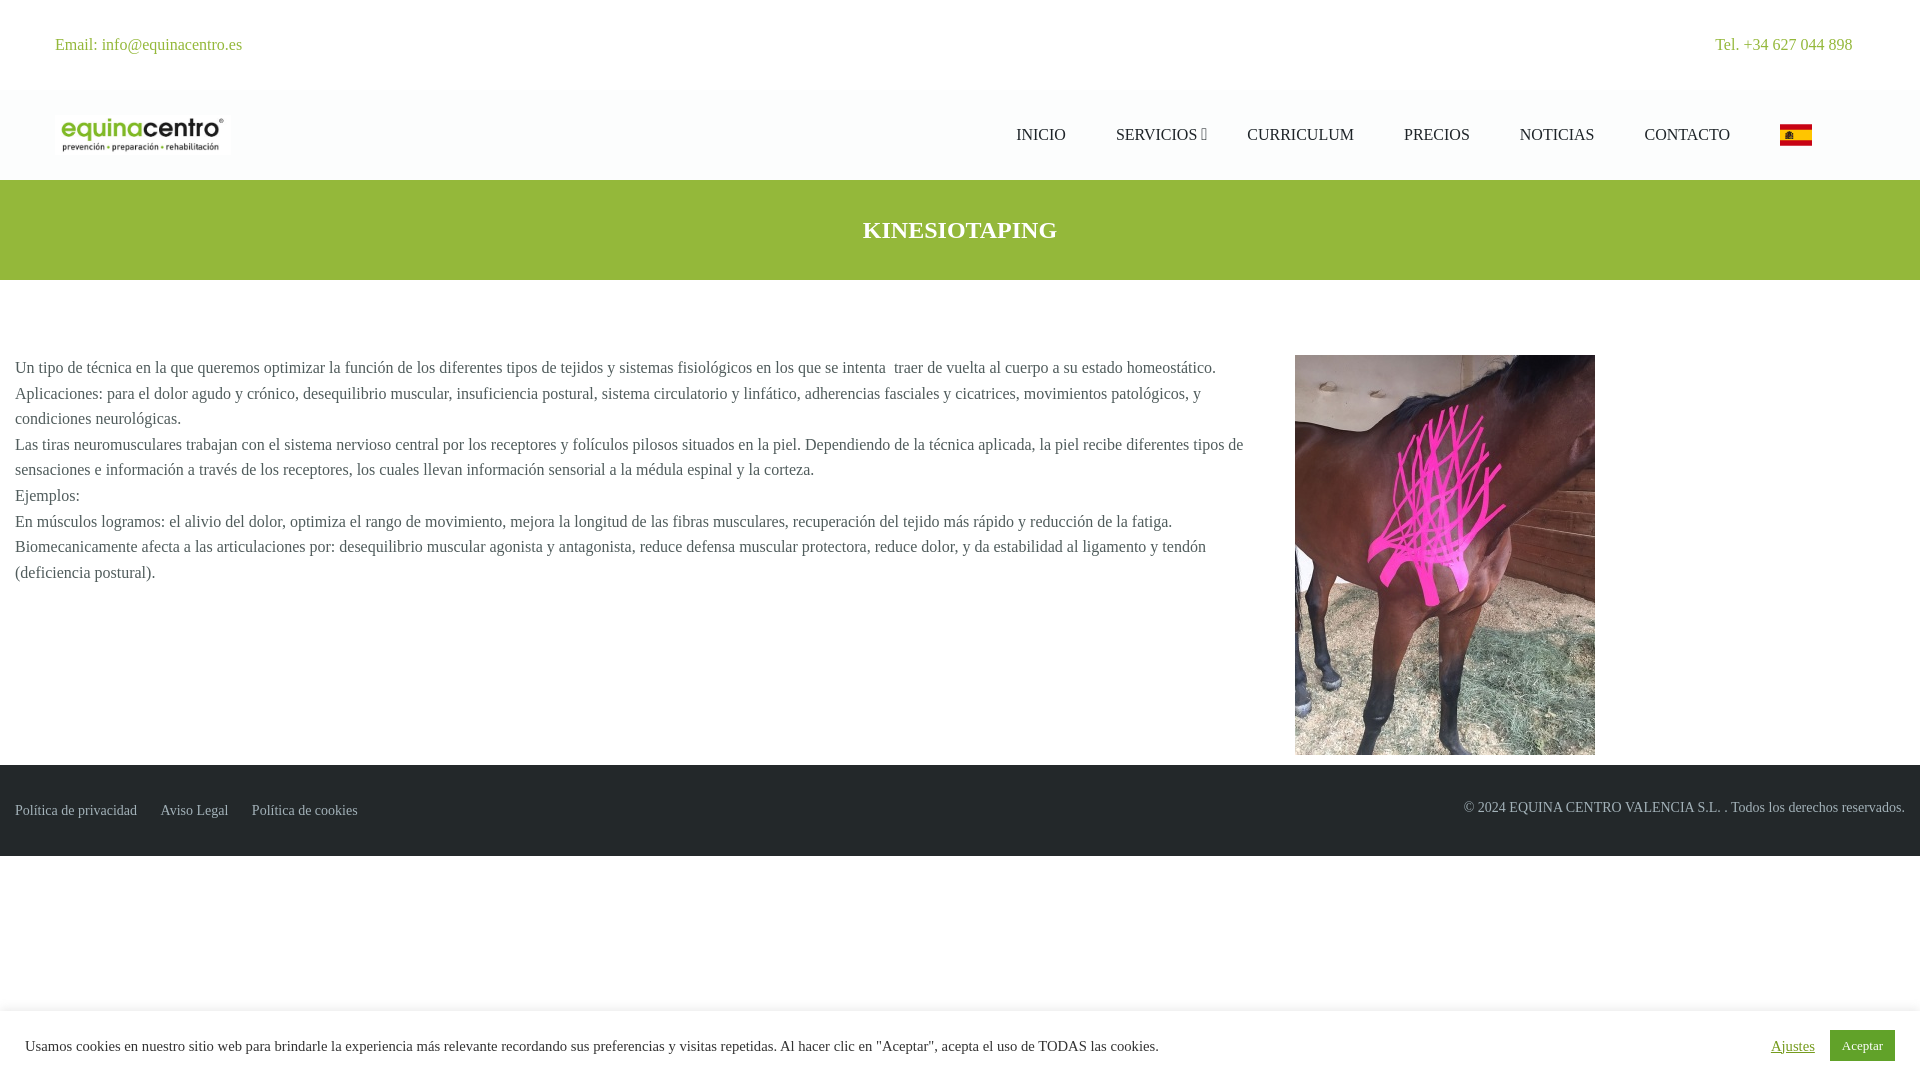 This screenshot has height=1080, width=1920. I want to click on CONTACTO, so click(1687, 134).